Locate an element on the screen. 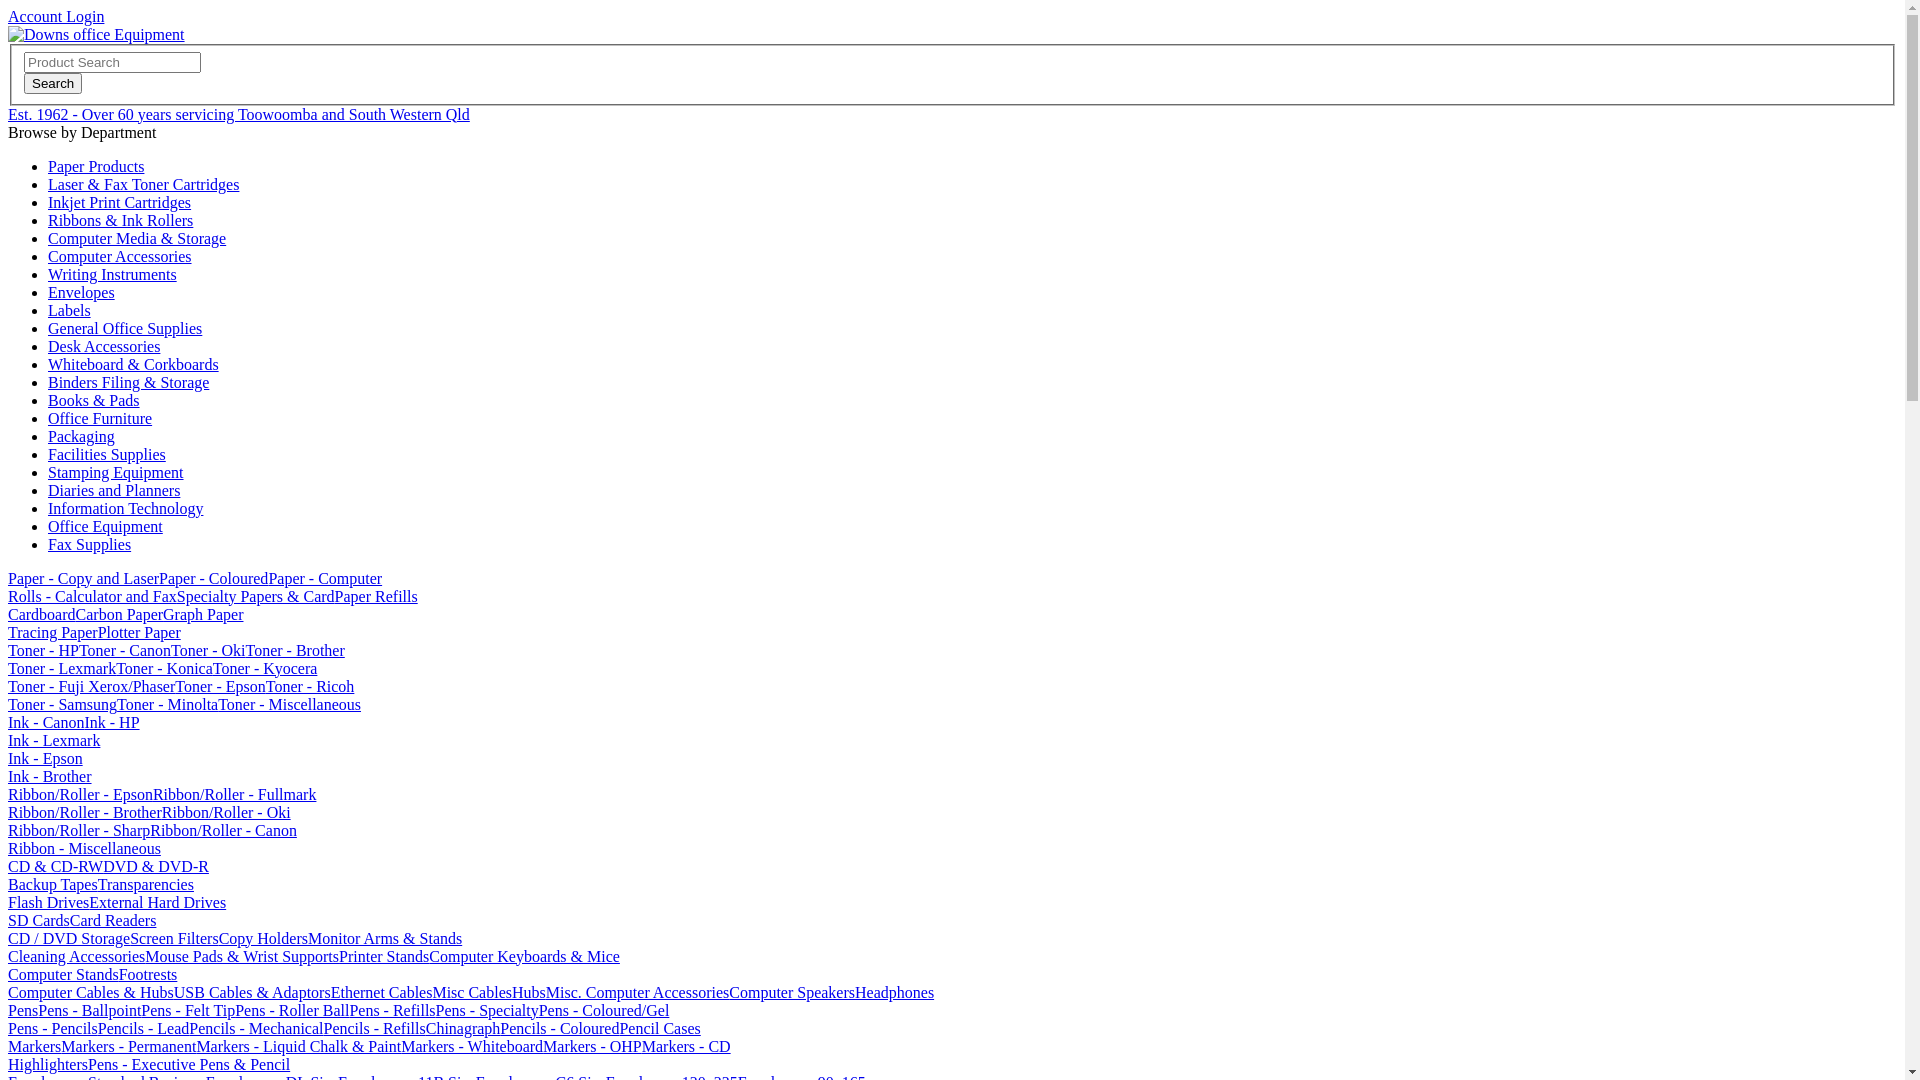 The height and width of the screenshot is (1080, 1920). Monitor Arms & Stands is located at coordinates (385, 938).